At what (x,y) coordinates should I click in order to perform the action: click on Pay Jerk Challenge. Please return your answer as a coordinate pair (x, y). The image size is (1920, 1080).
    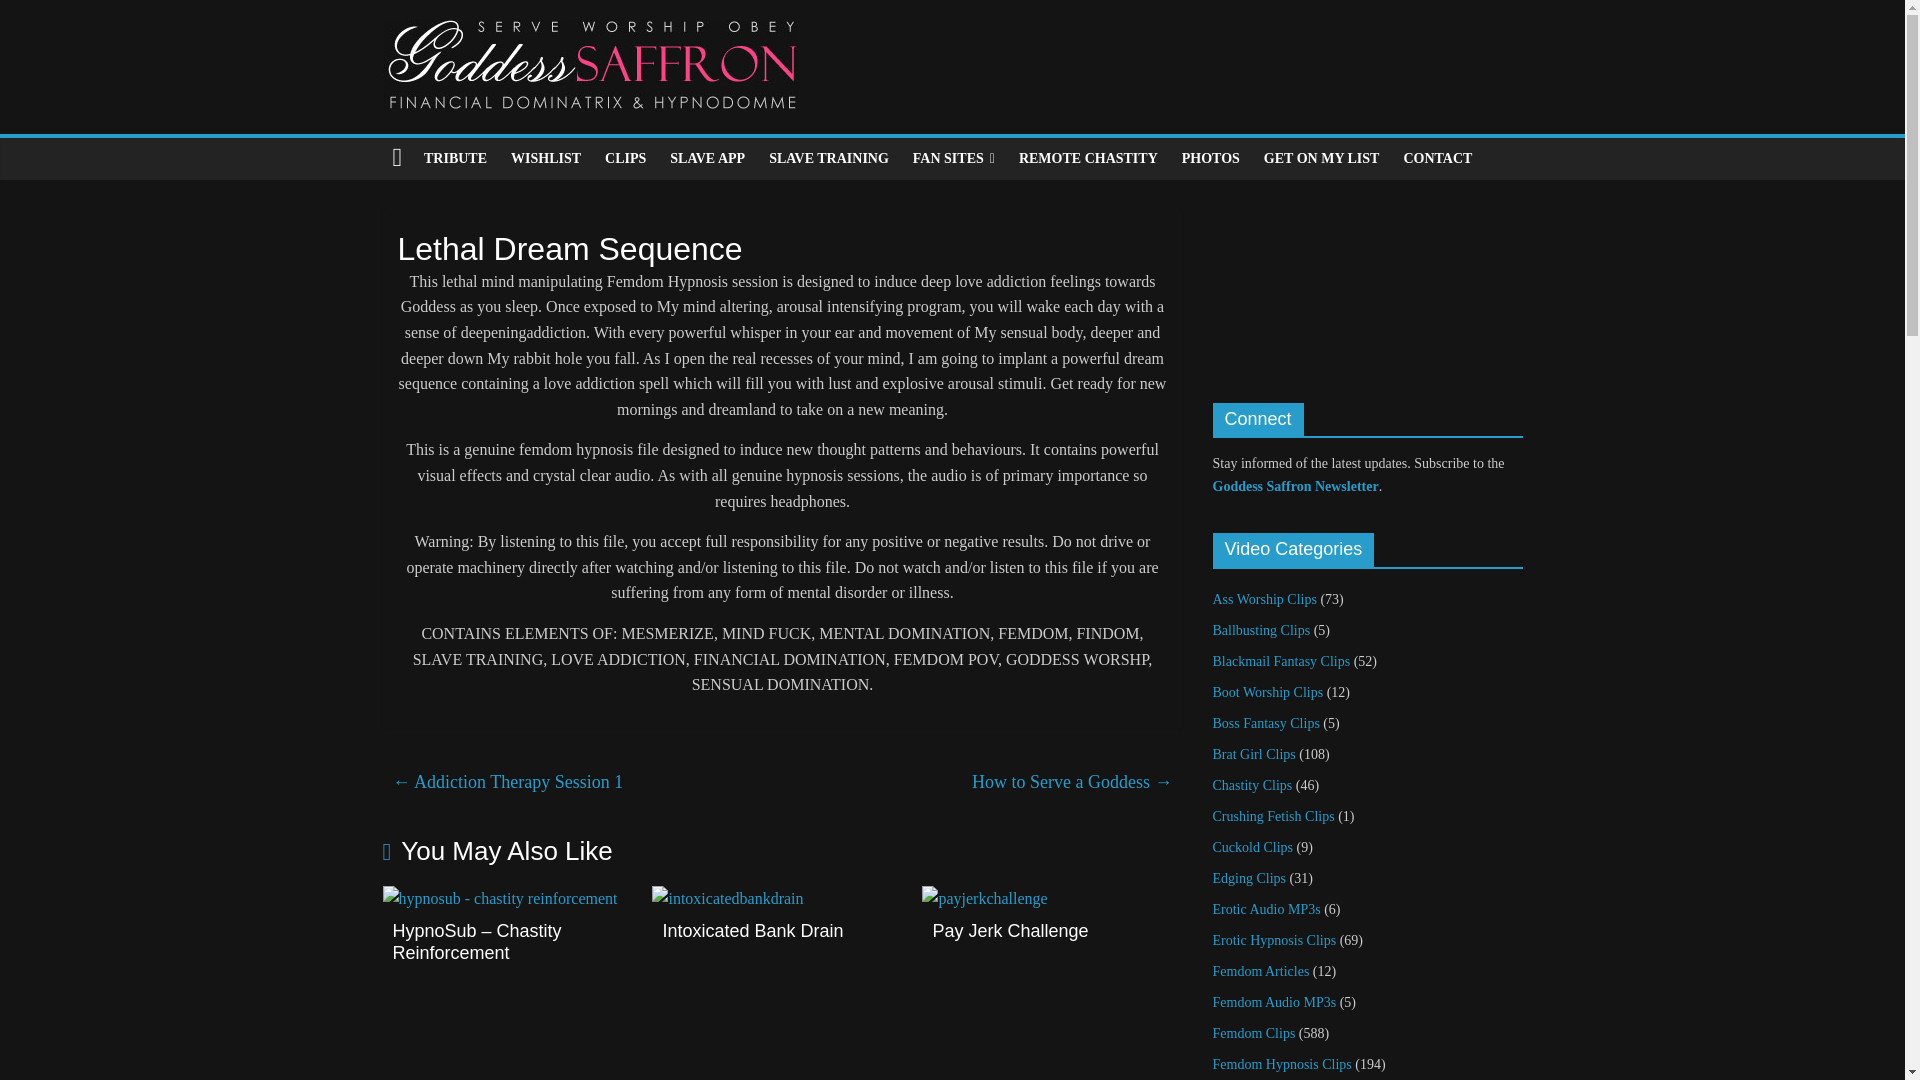
    Looking at the image, I should click on (1010, 930).